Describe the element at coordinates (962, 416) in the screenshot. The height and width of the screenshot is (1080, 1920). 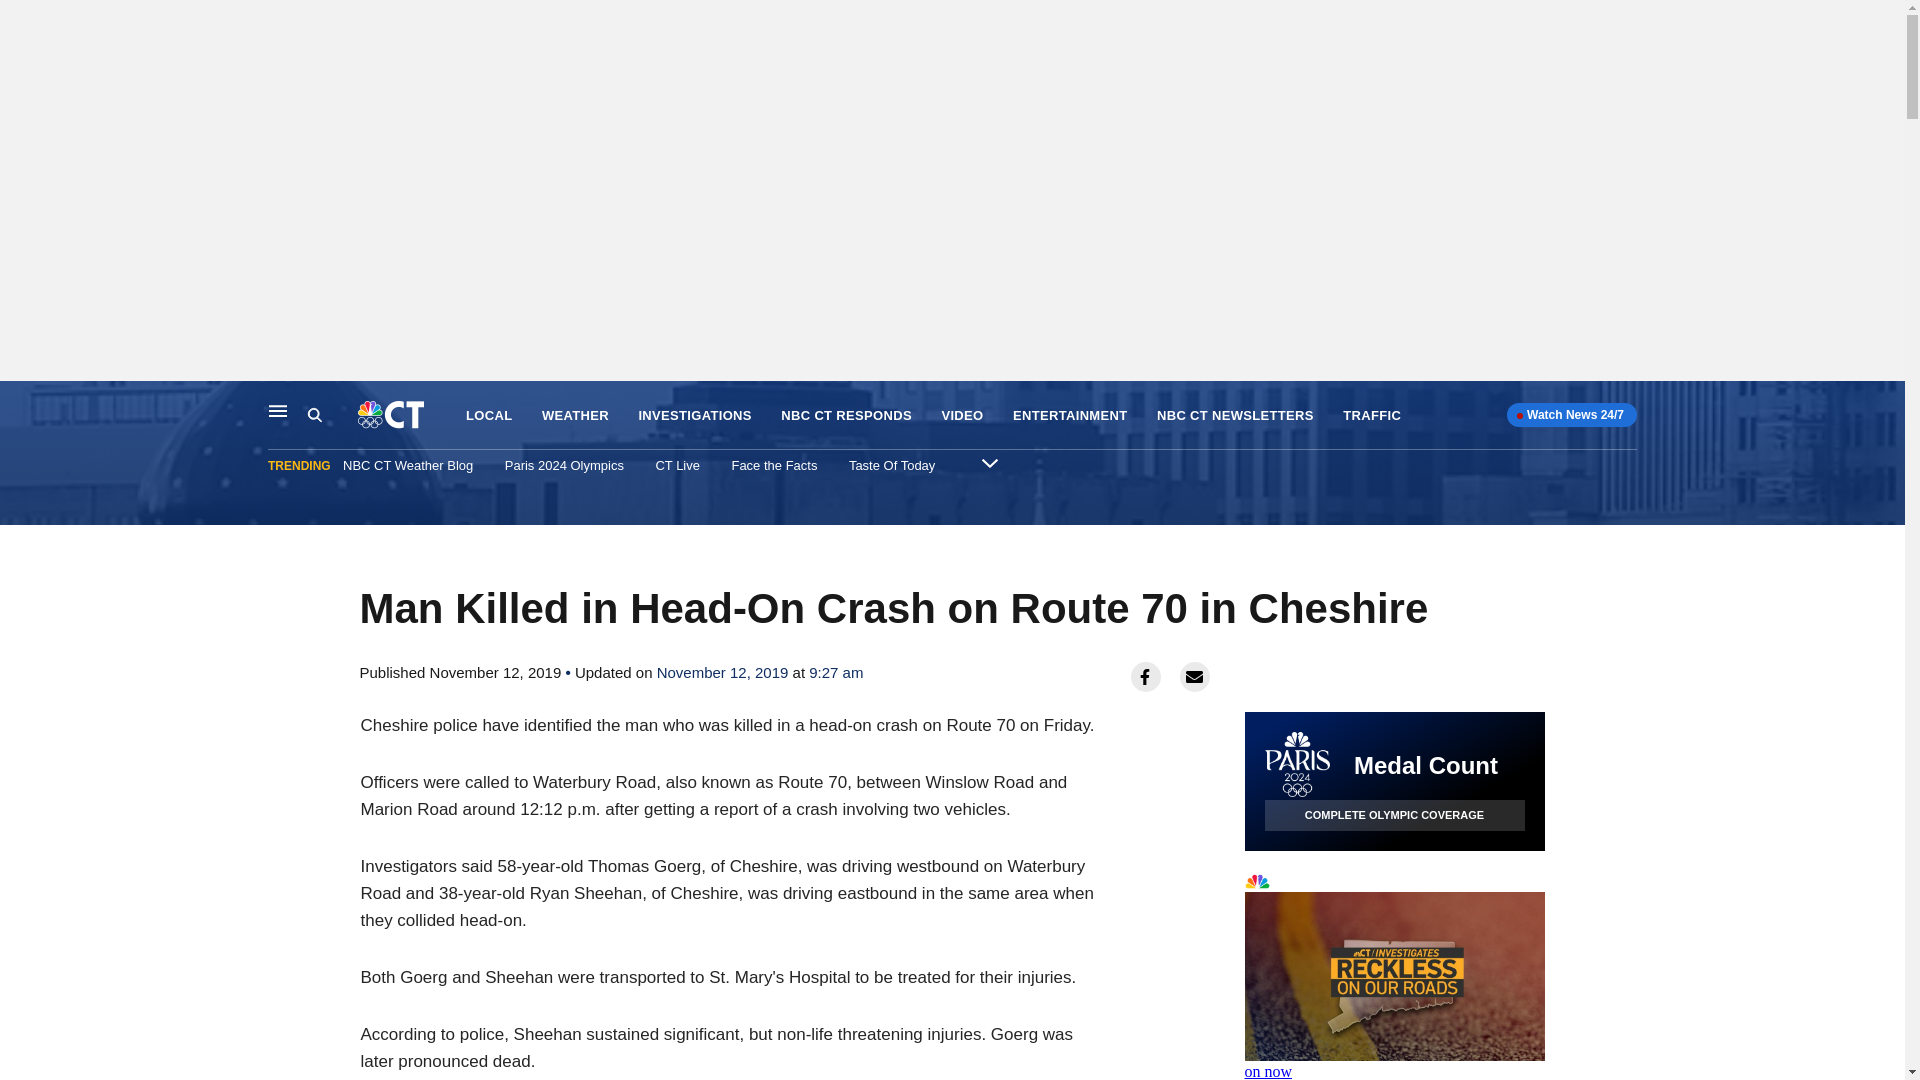
I see `VIDEO` at that location.